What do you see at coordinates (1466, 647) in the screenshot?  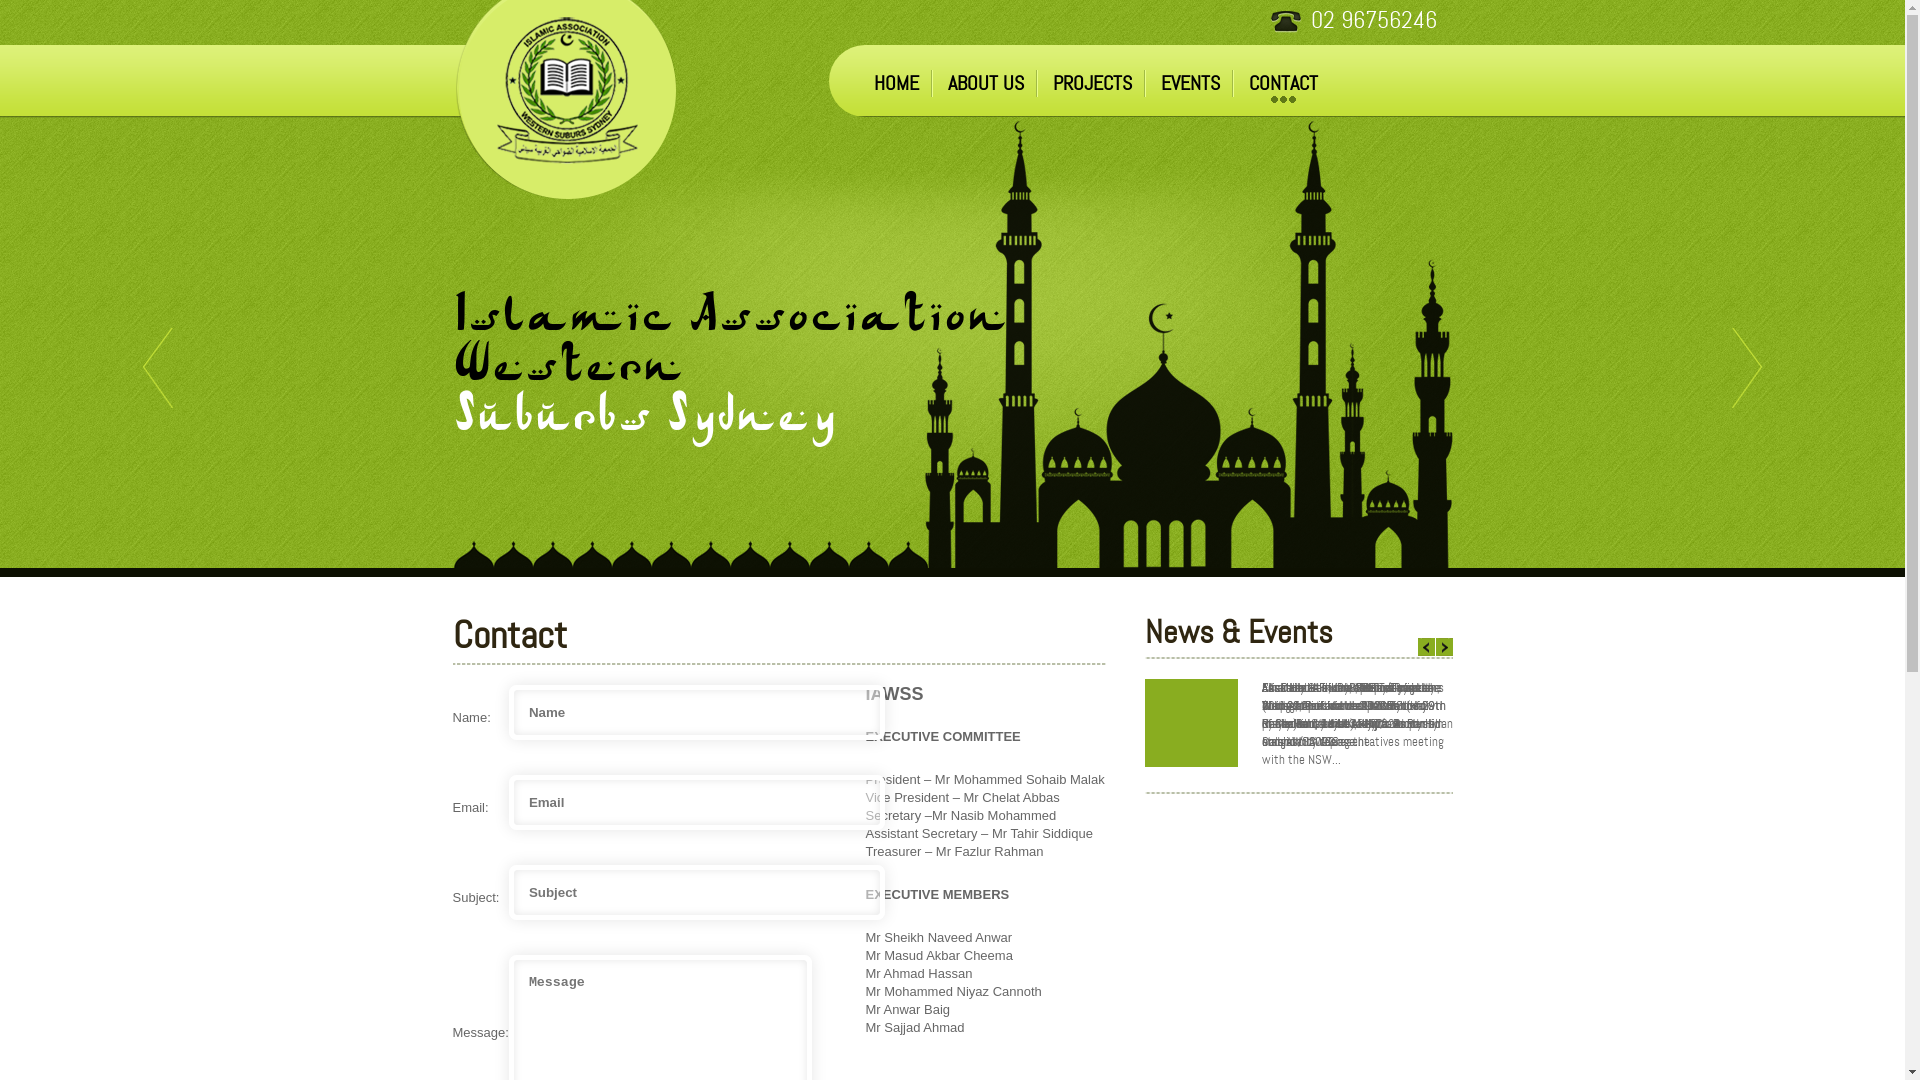 I see `Next` at bounding box center [1466, 647].